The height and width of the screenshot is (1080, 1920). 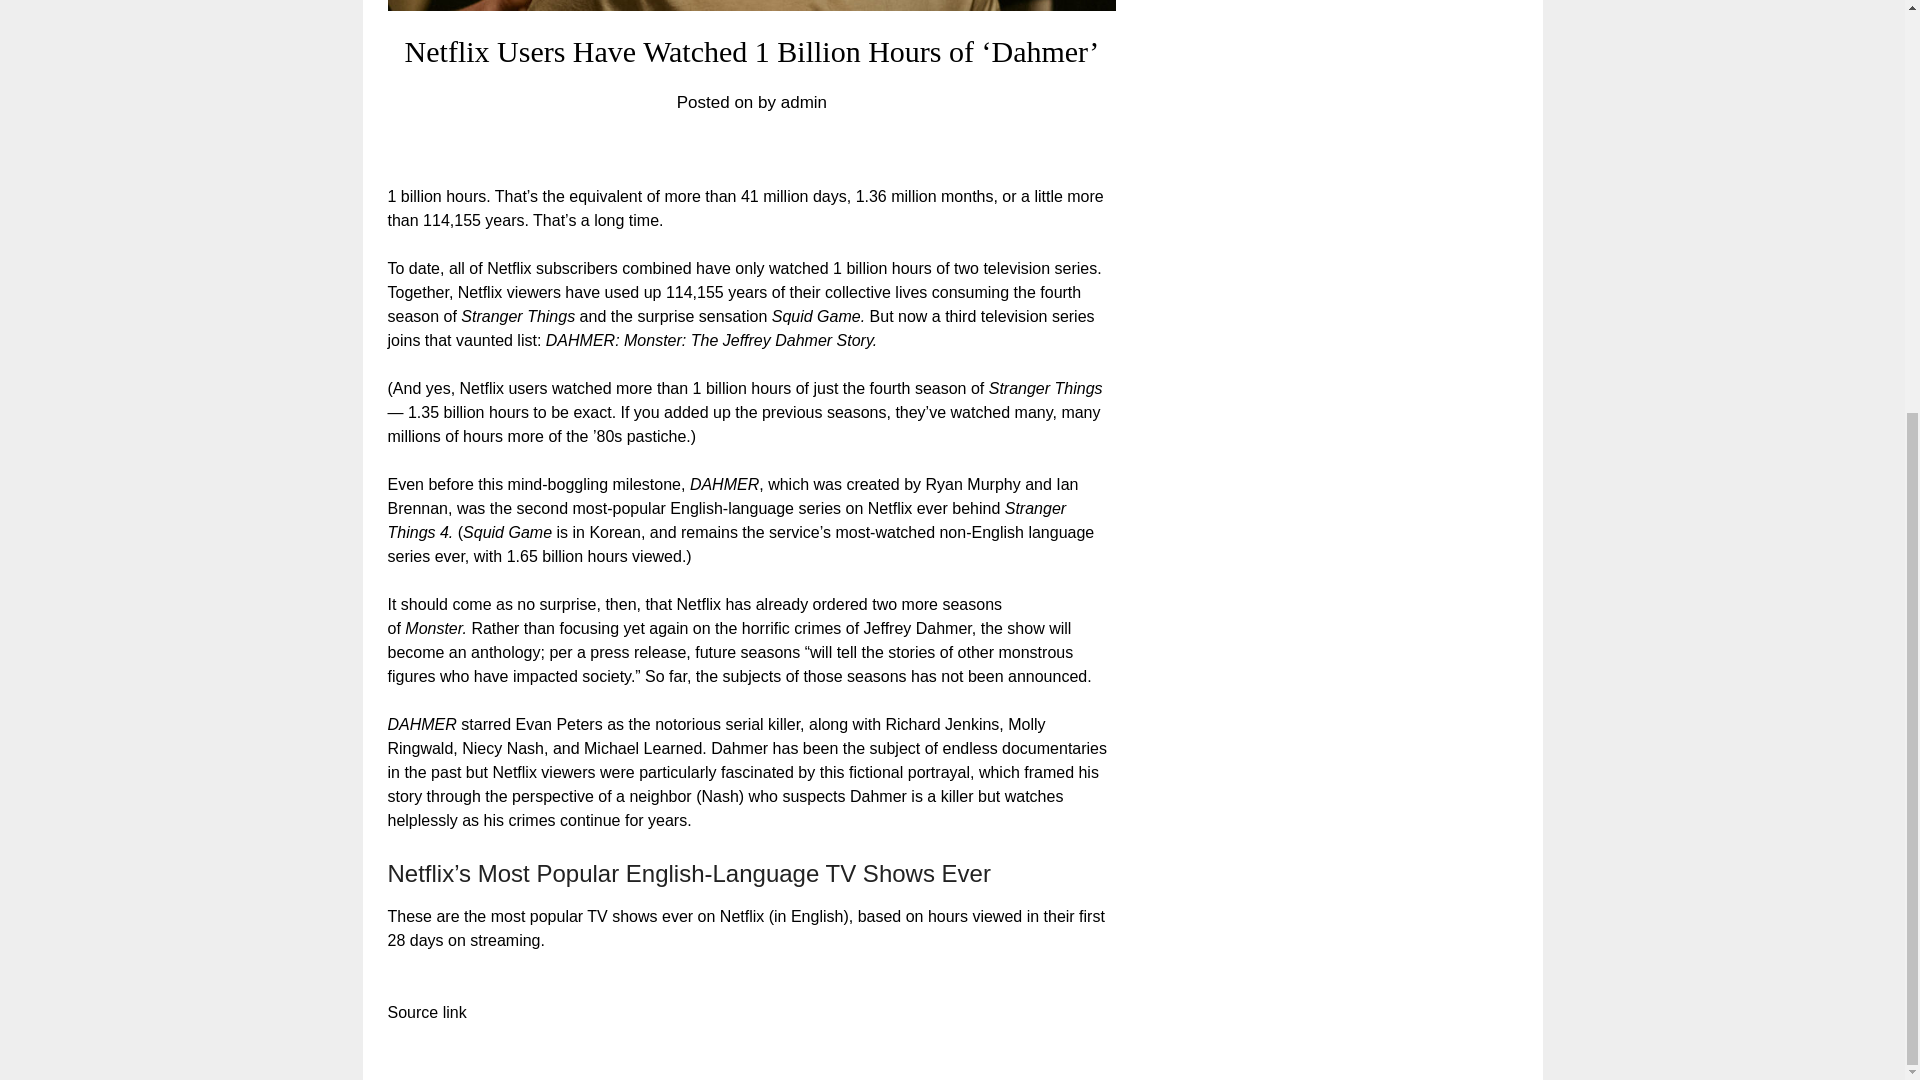 What do you see at coordinates (509, 268) in the screenshot?
I see `Netflix` at bounding box center [509, 268].